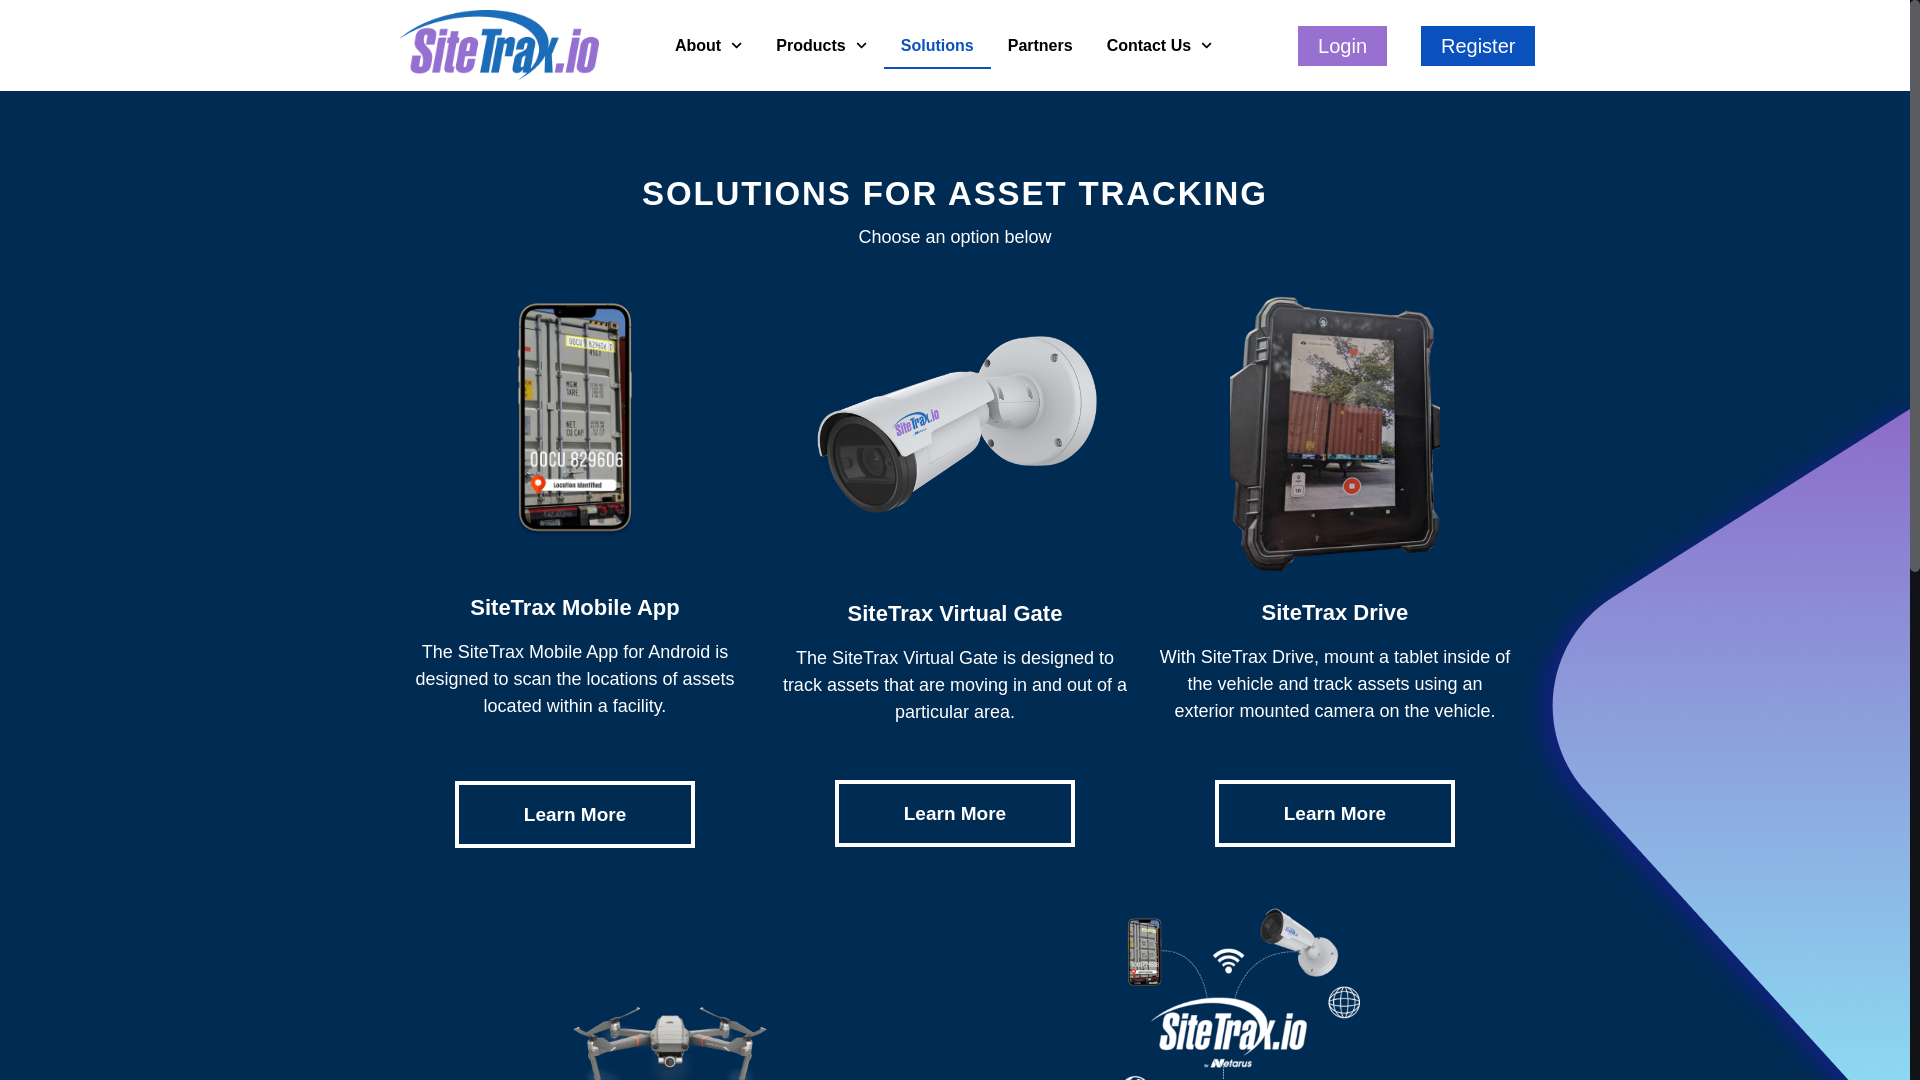 The image size is (1920, 1080). I want to click on Solutions, so click(936, 46).